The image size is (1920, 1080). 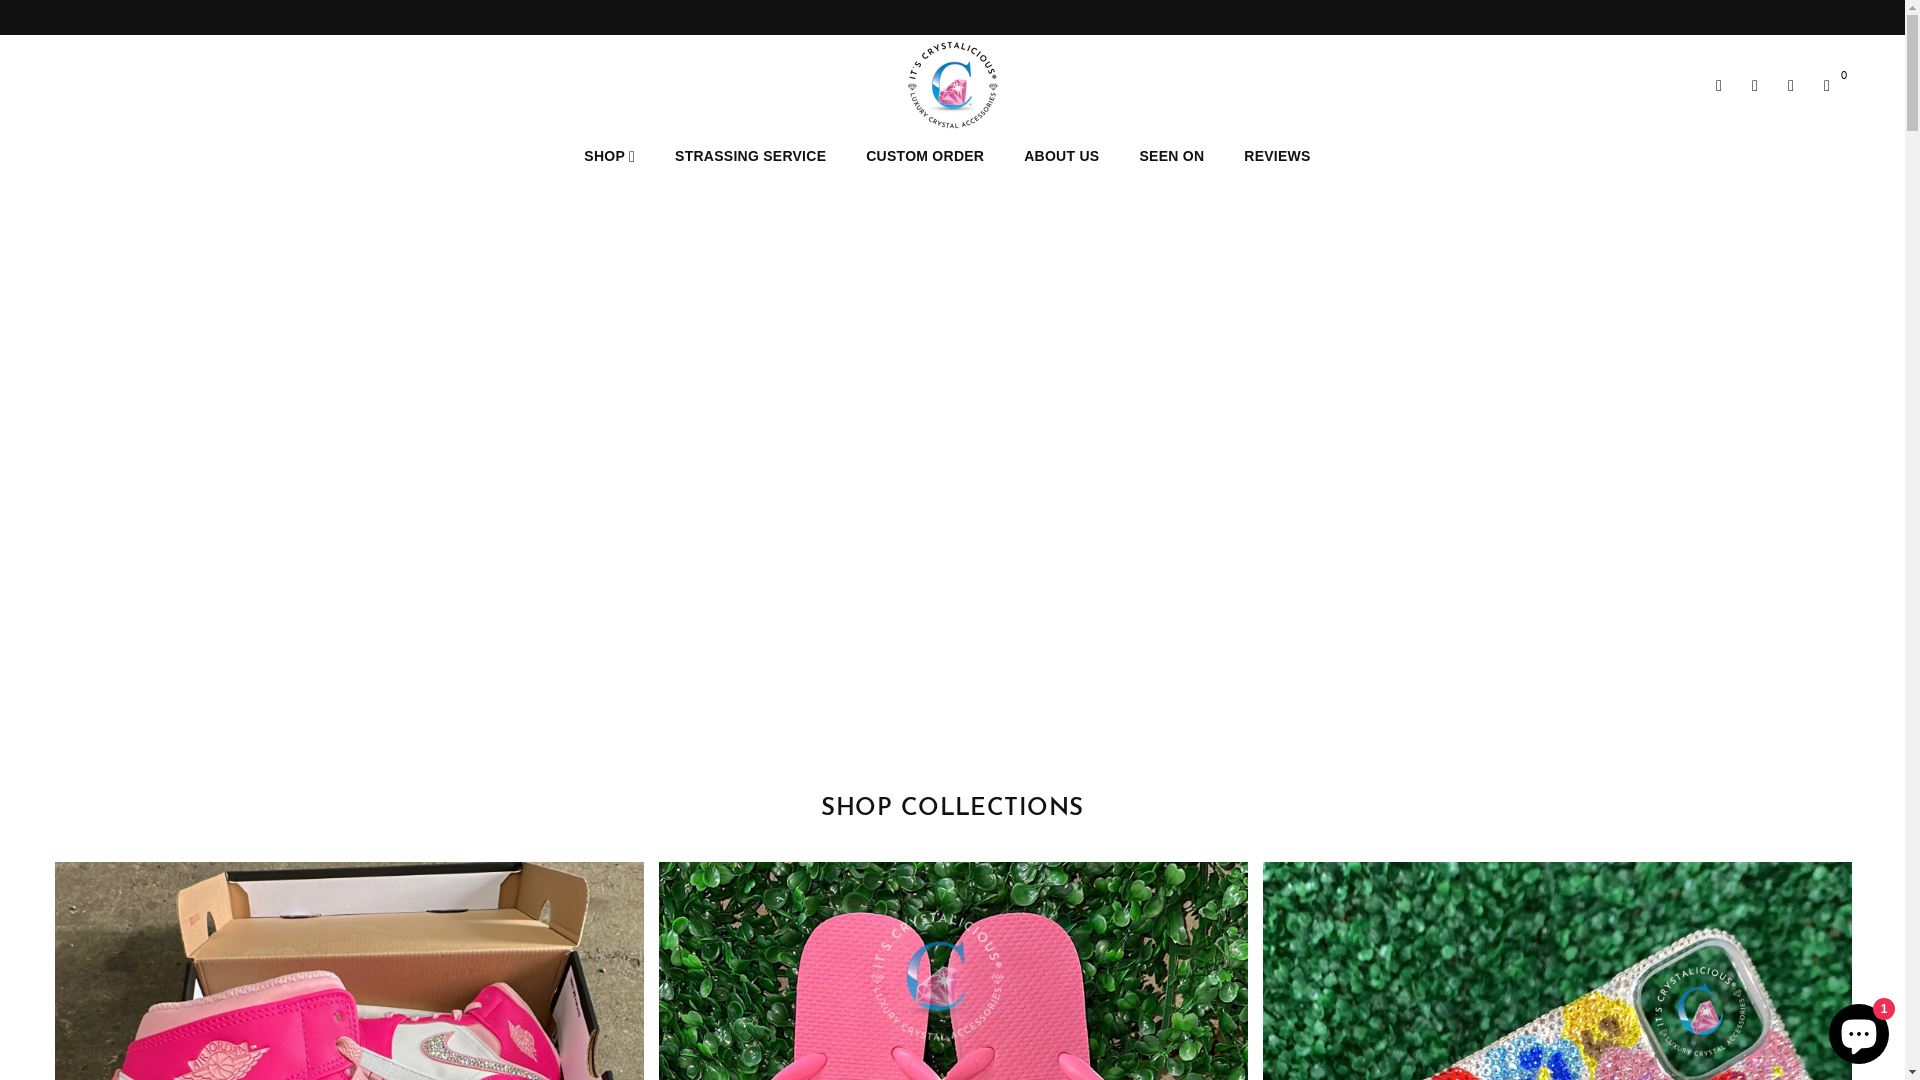 What do you see at coordinates (1755, 85) in the screenshot?
I see `Settings` at bounding box center [1755, 85].